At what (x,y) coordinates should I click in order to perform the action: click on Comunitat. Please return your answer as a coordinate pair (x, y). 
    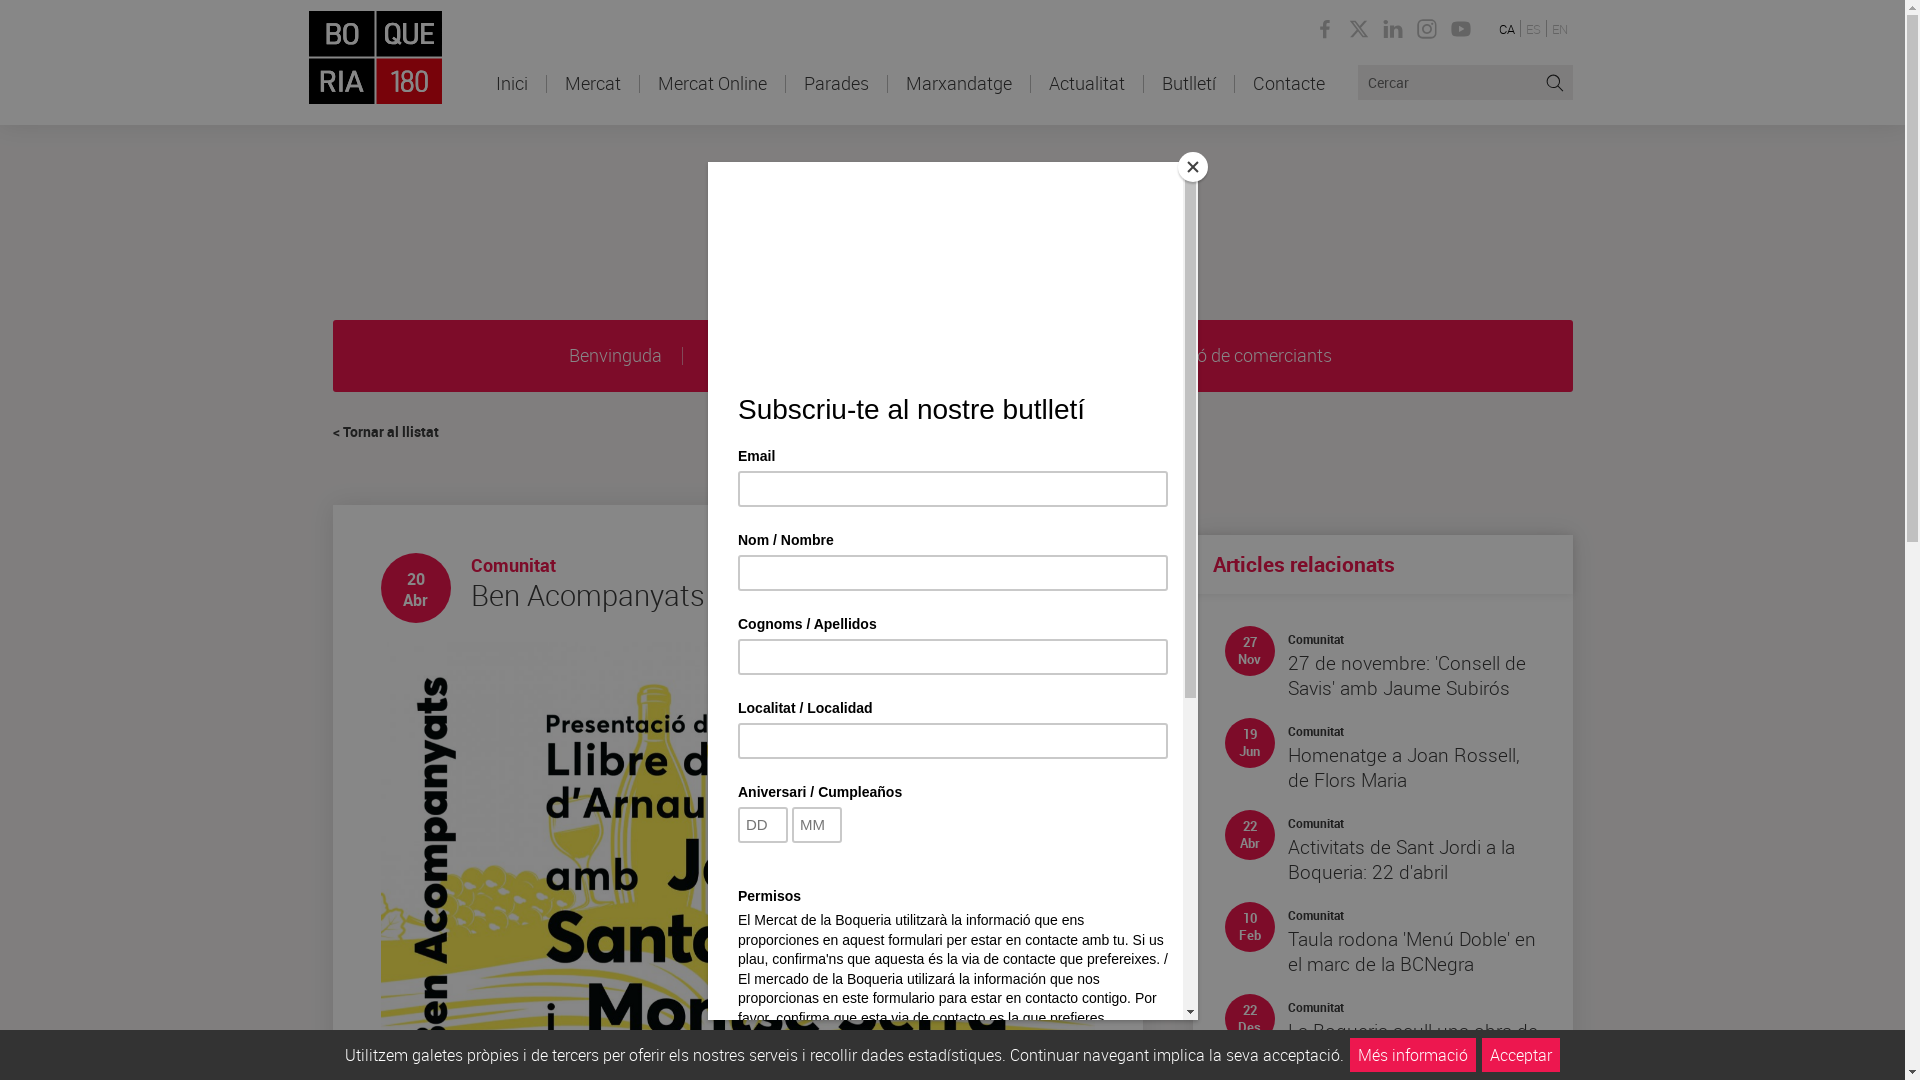
    Looking at the image, I should click on (1316, 732).